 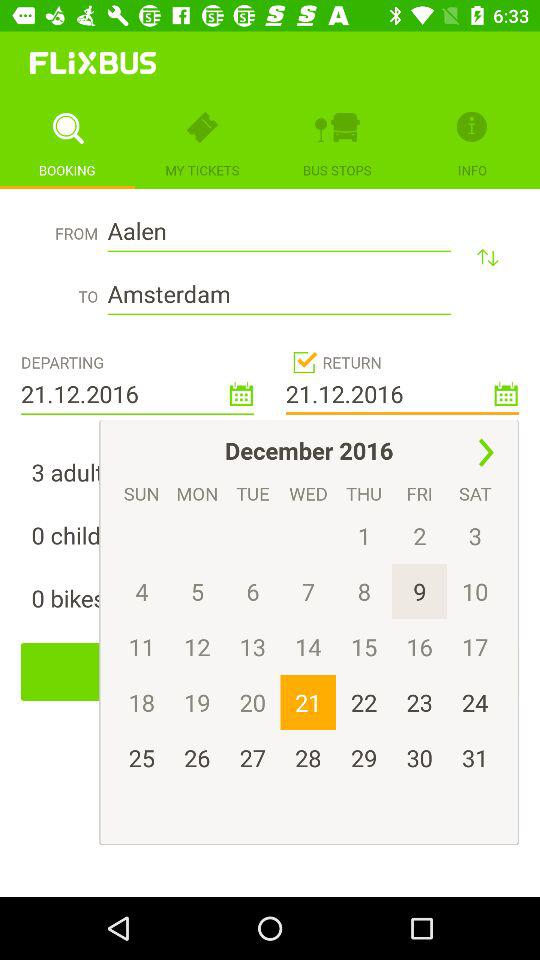 I want to click on click to move forward to next month, so click(x=486, y=452).